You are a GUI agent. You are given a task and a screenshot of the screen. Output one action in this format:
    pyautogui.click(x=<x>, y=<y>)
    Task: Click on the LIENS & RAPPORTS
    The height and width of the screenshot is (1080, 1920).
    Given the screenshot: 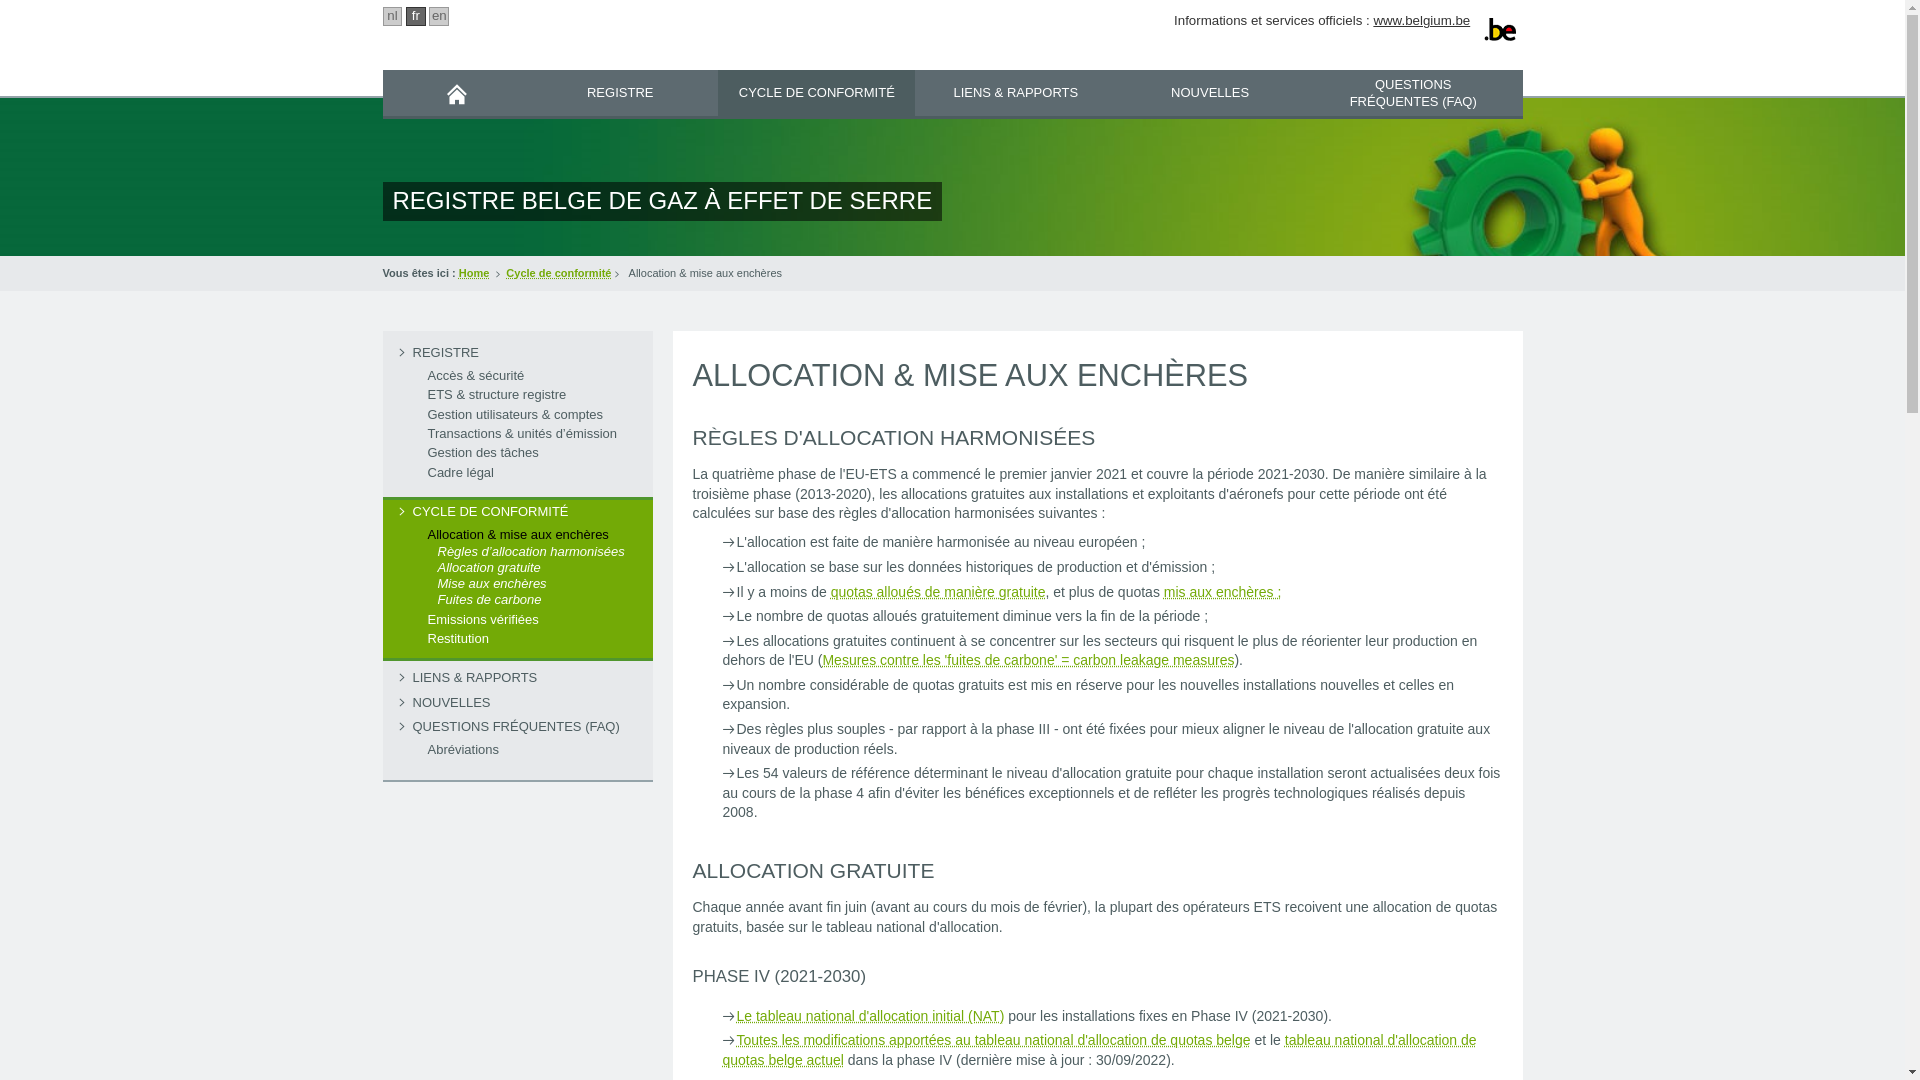 What is the action you would take?
    pyautogui.click(x=1016, y=92)
    